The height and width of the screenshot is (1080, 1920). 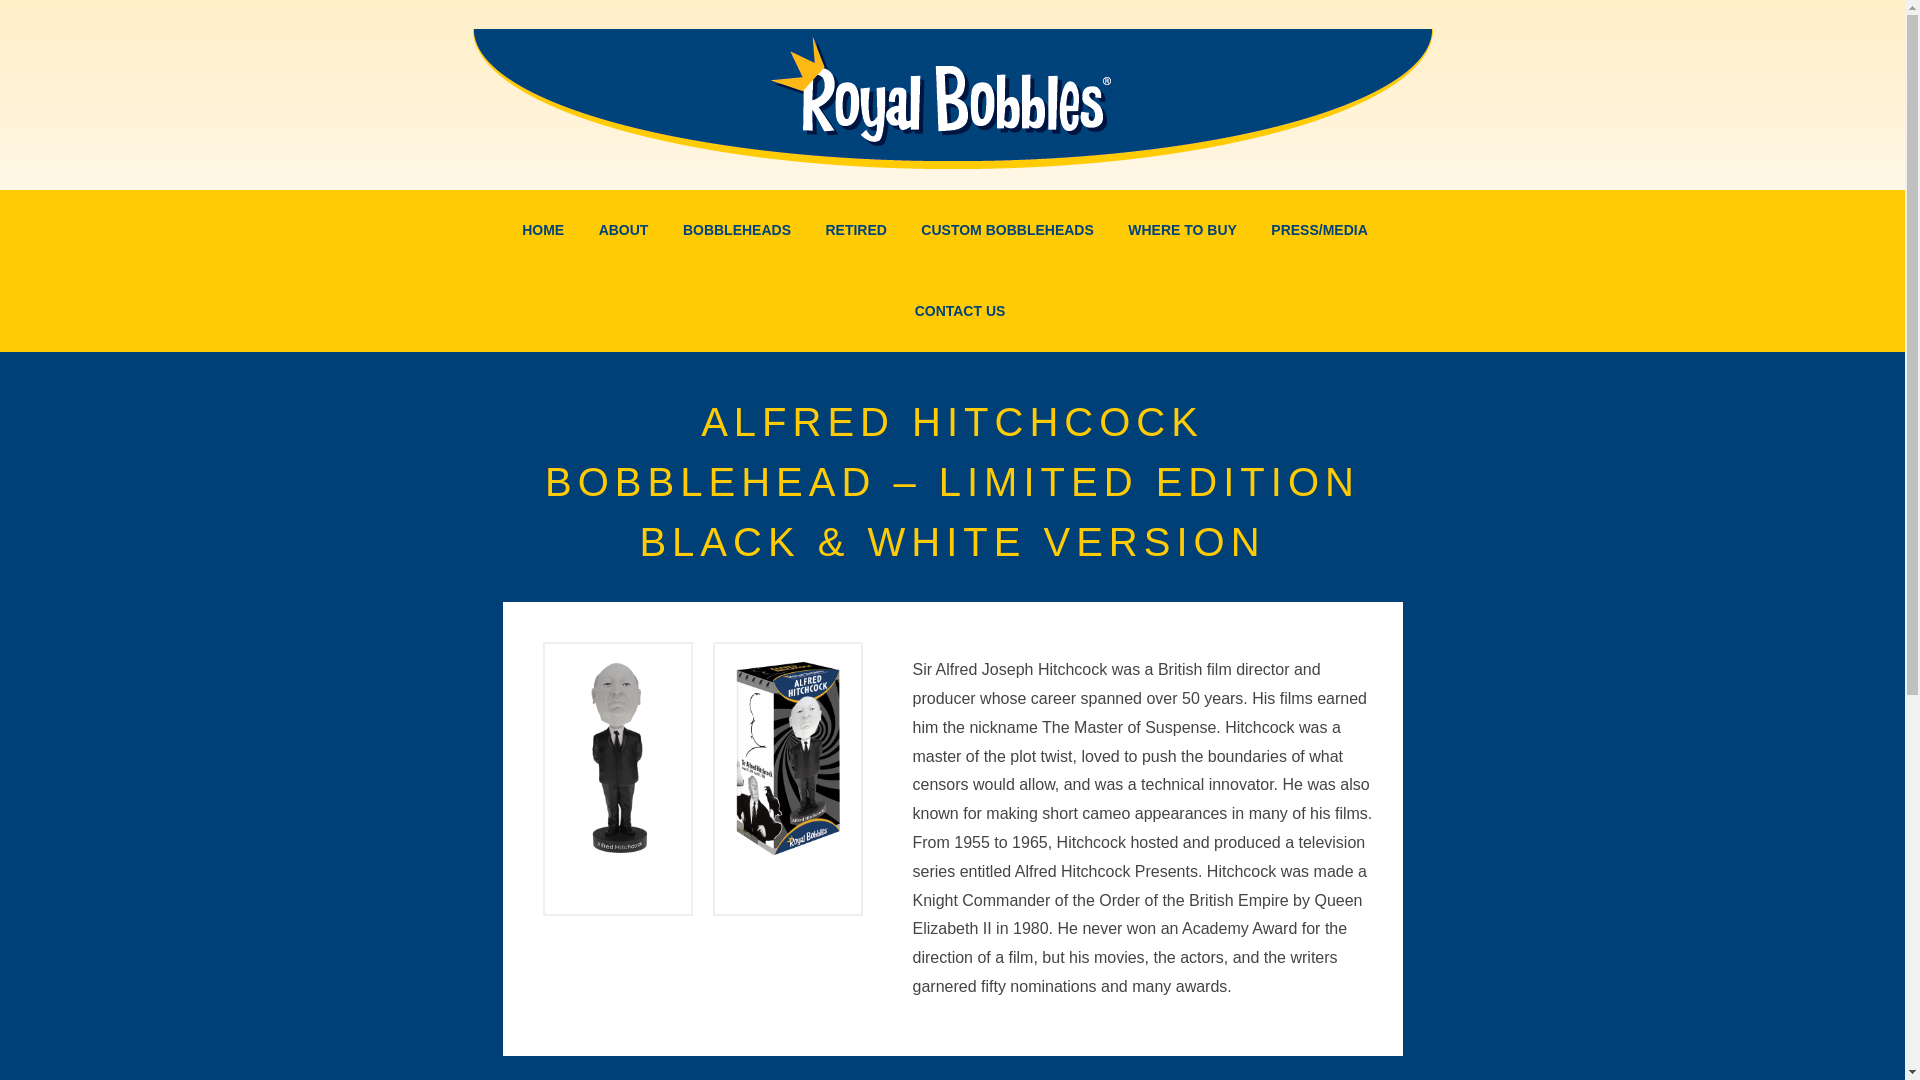 I want to click on WHERE TO BUY, so click(x=1182, y=230).